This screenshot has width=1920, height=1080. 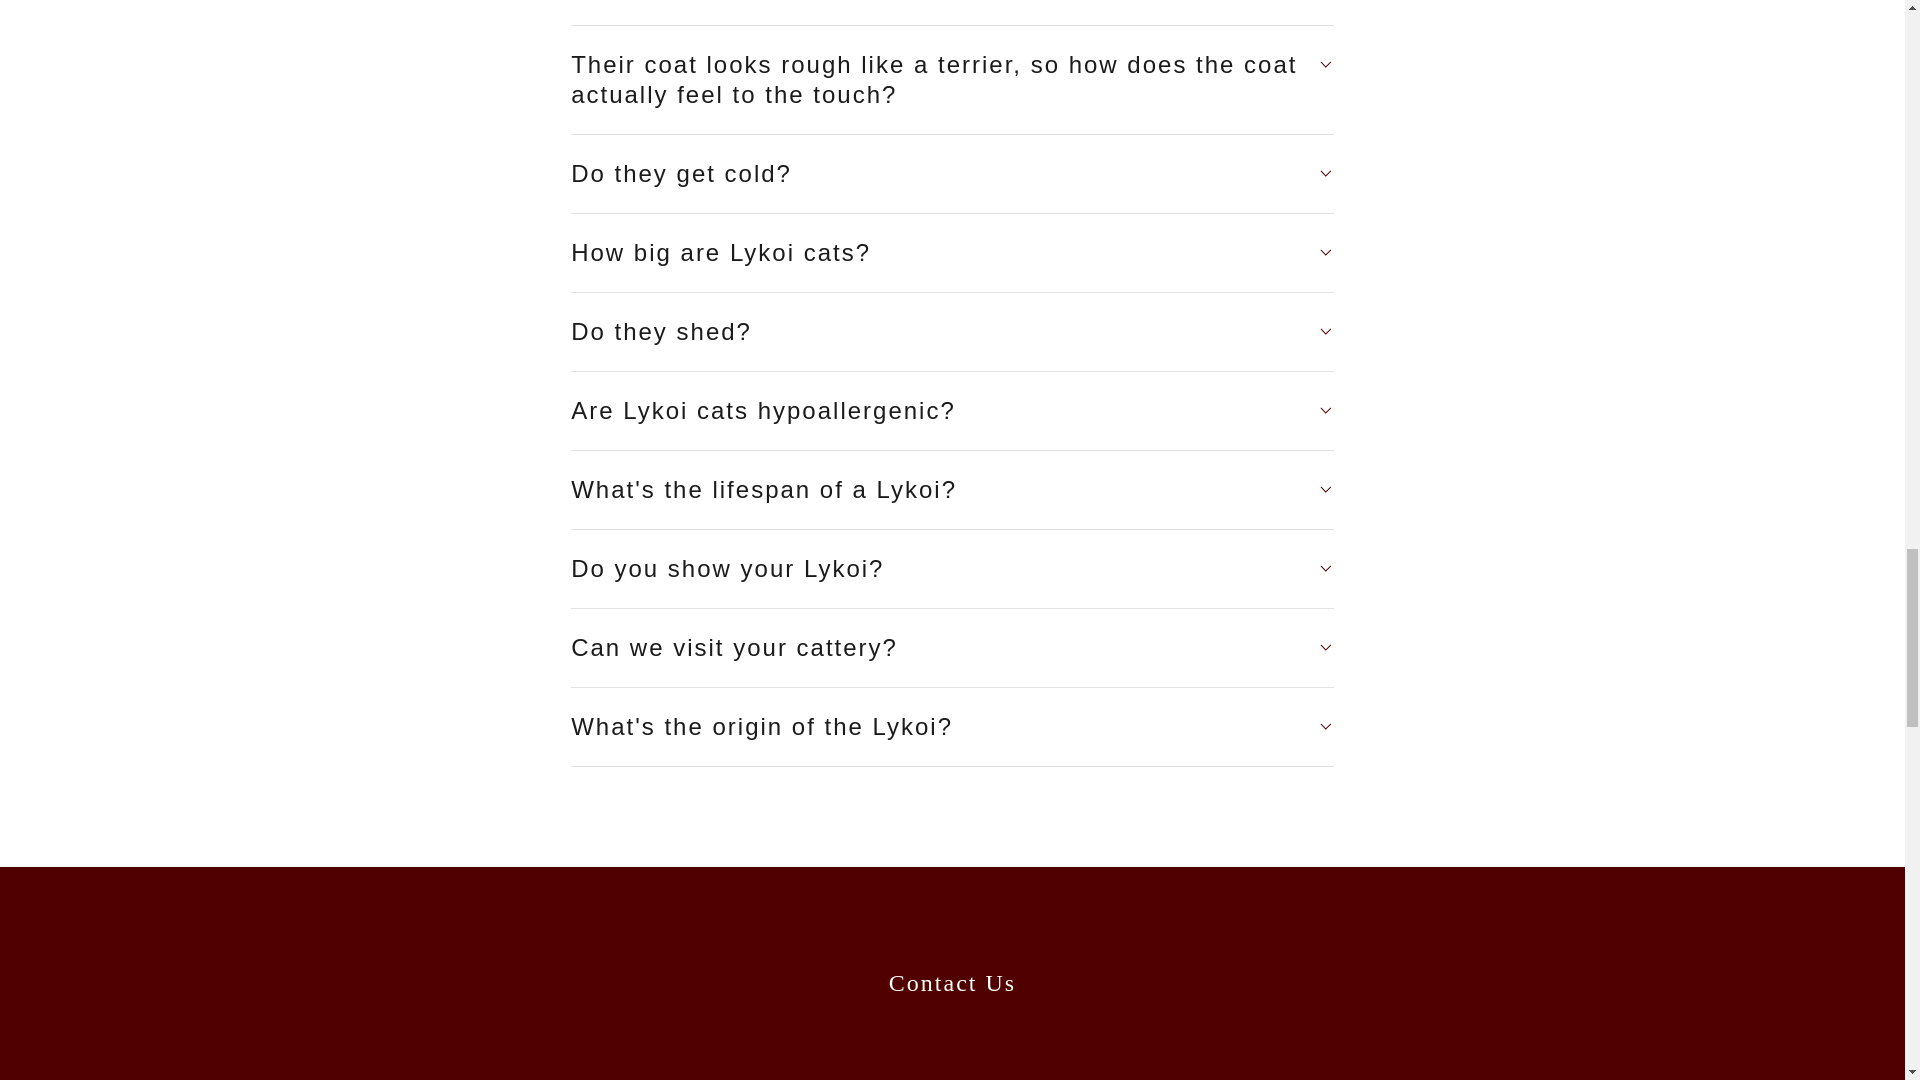 What do you see at coordinates (952, 568) in the screenshot?
I see `Do you show your Lykoi?` at bounding box center [952, 568].